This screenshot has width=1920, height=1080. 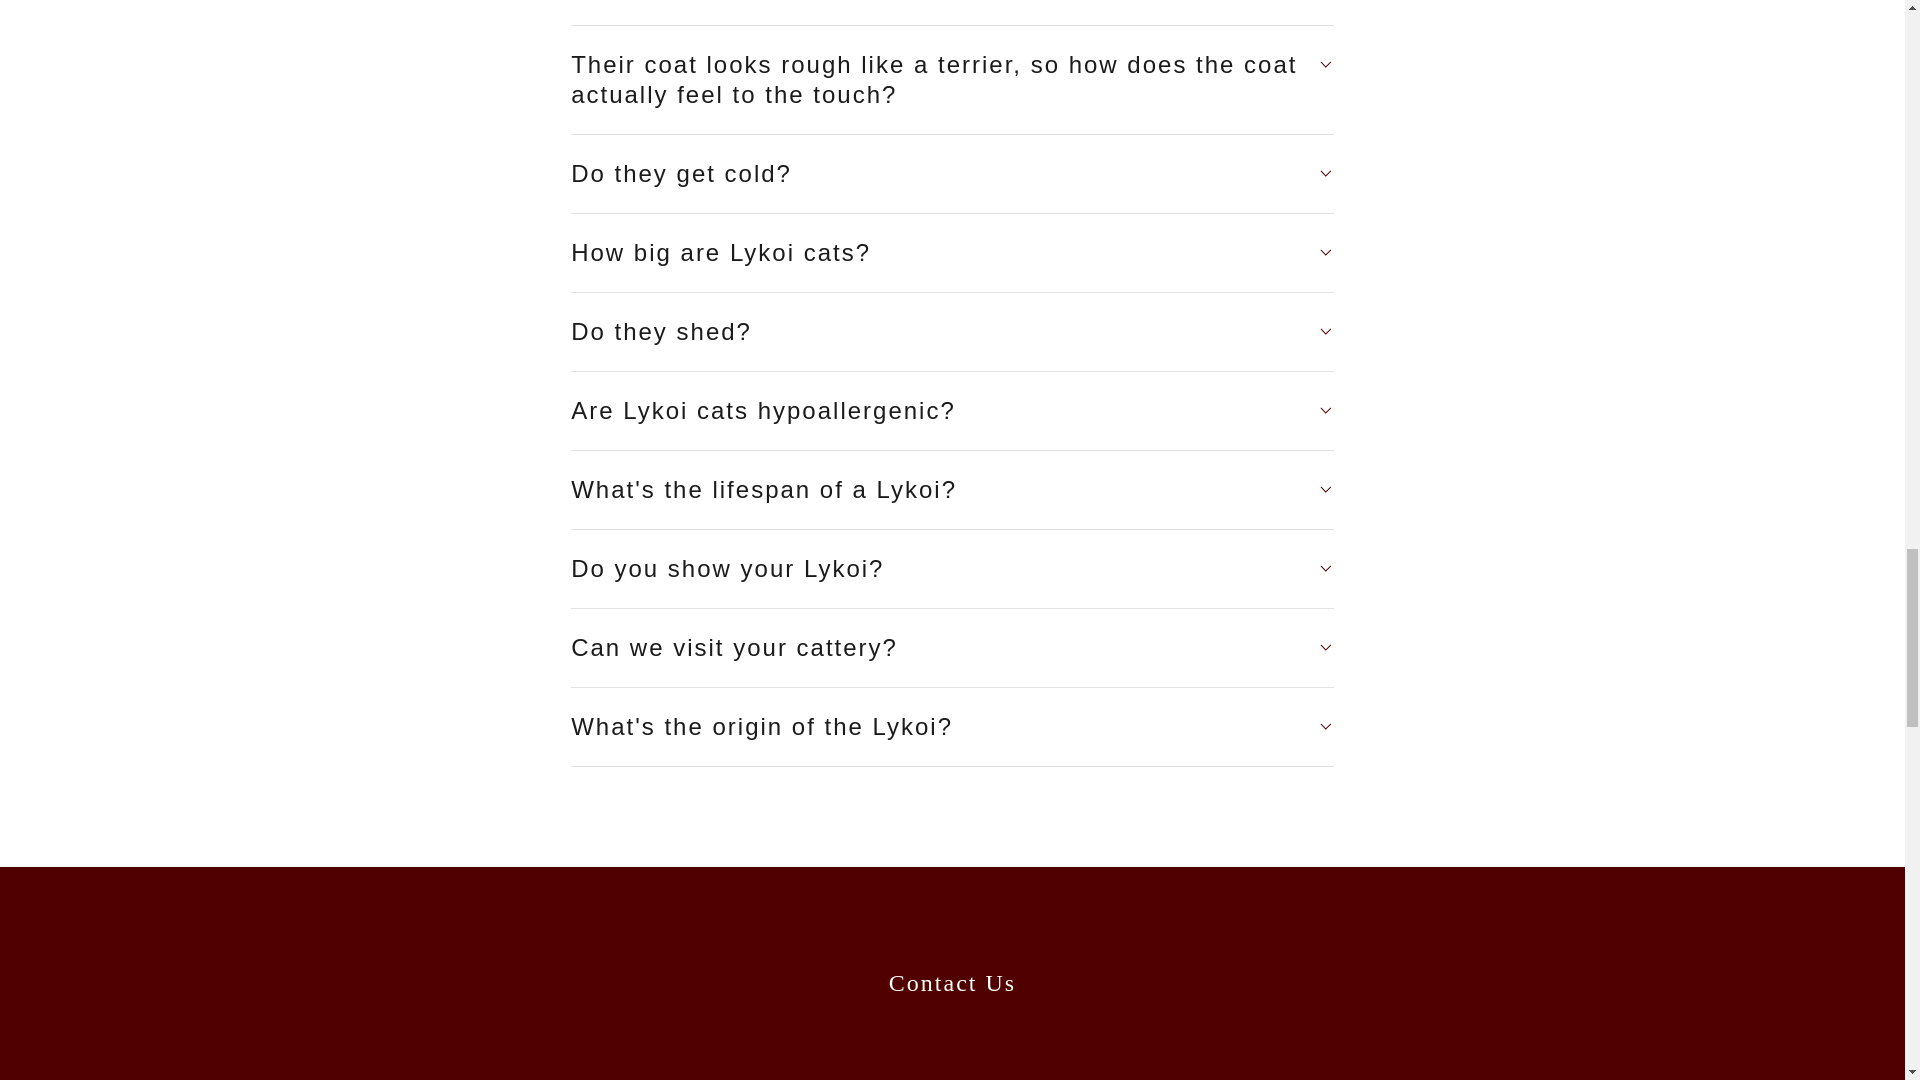 What do you see at coordinates (952, 568) in the screenshot?
I see `Do you show your Lykoi?` at bounding box center [952, 568].